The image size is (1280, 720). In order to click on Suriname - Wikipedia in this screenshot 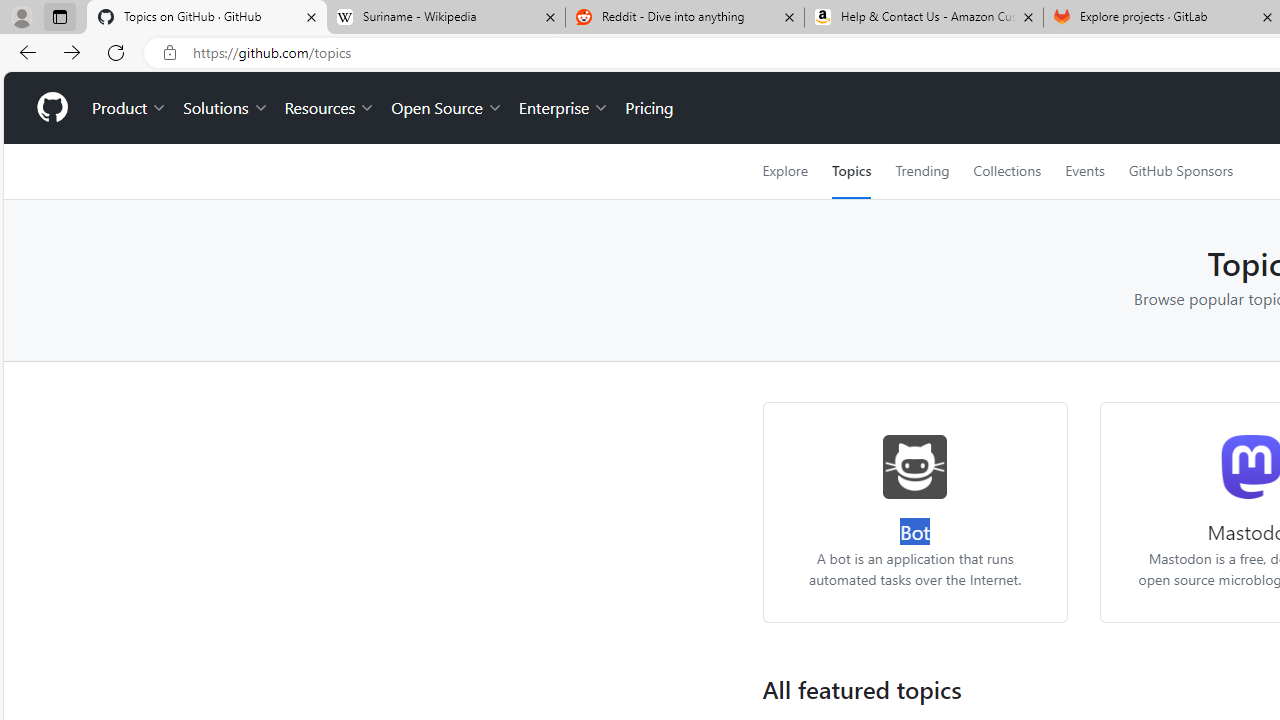, I will do `click(445, 18)`.